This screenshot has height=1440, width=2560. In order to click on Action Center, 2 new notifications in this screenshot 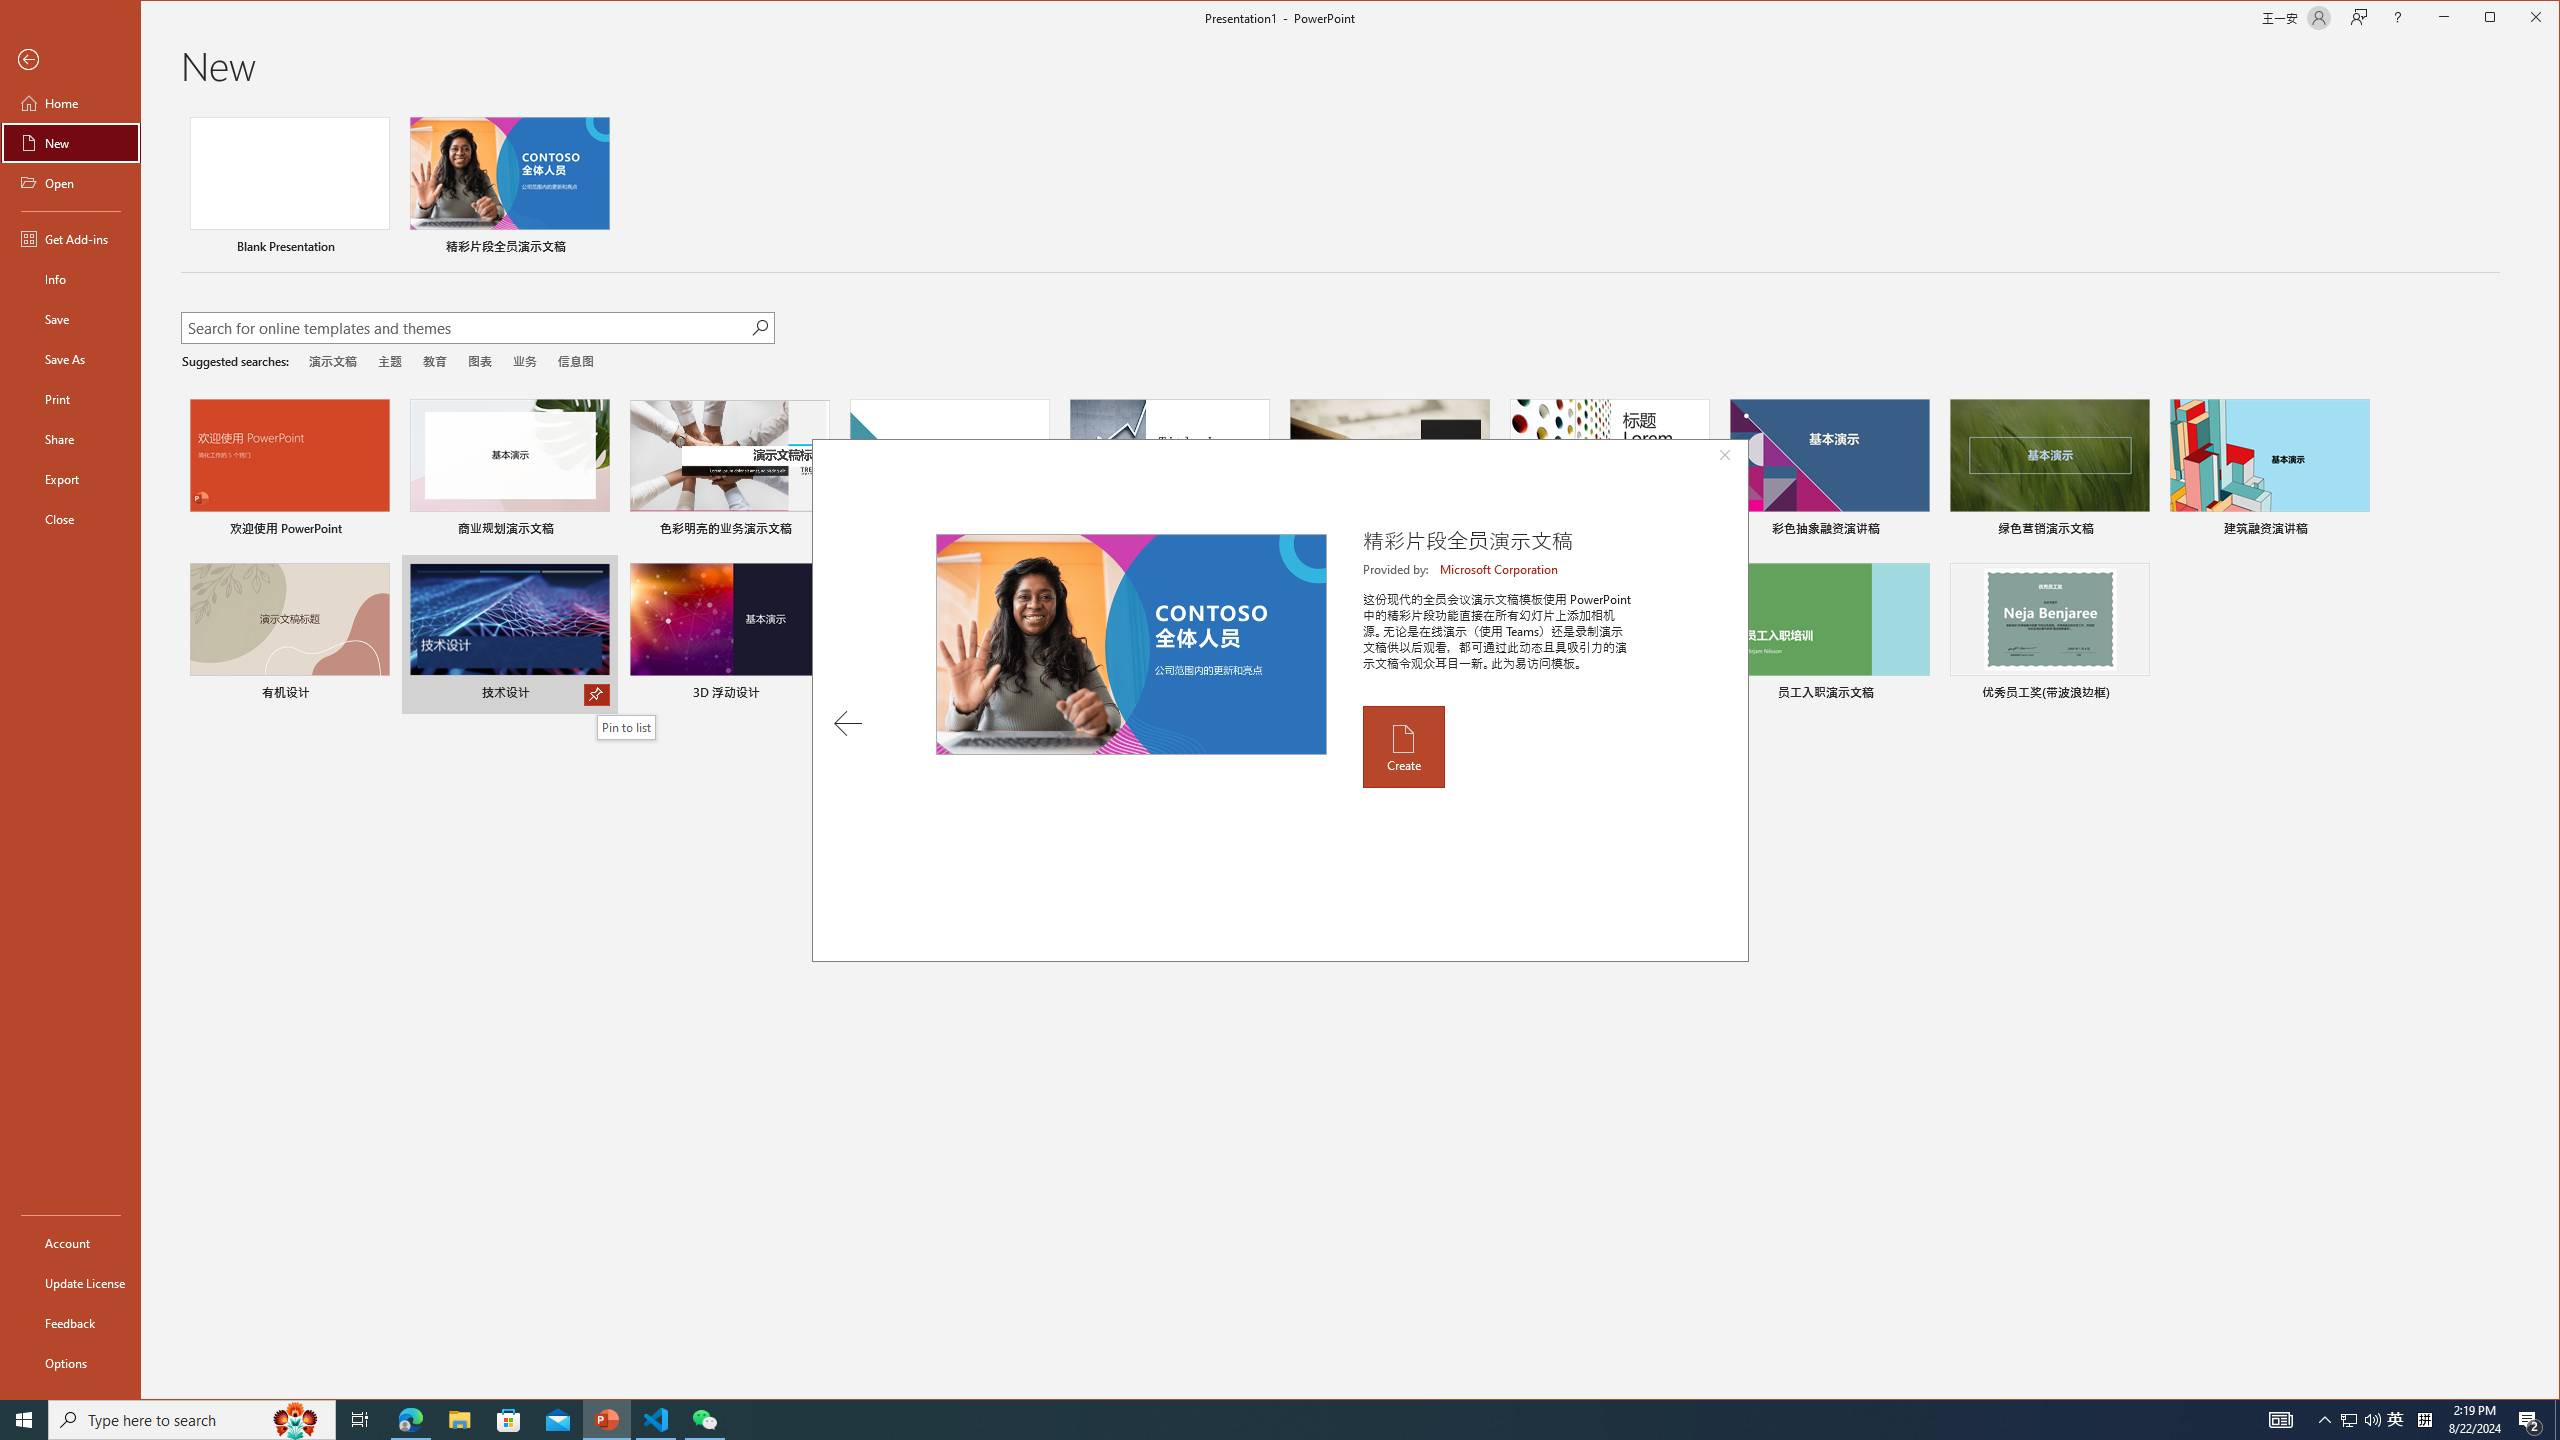, I will do `click(2530, 1420)`.